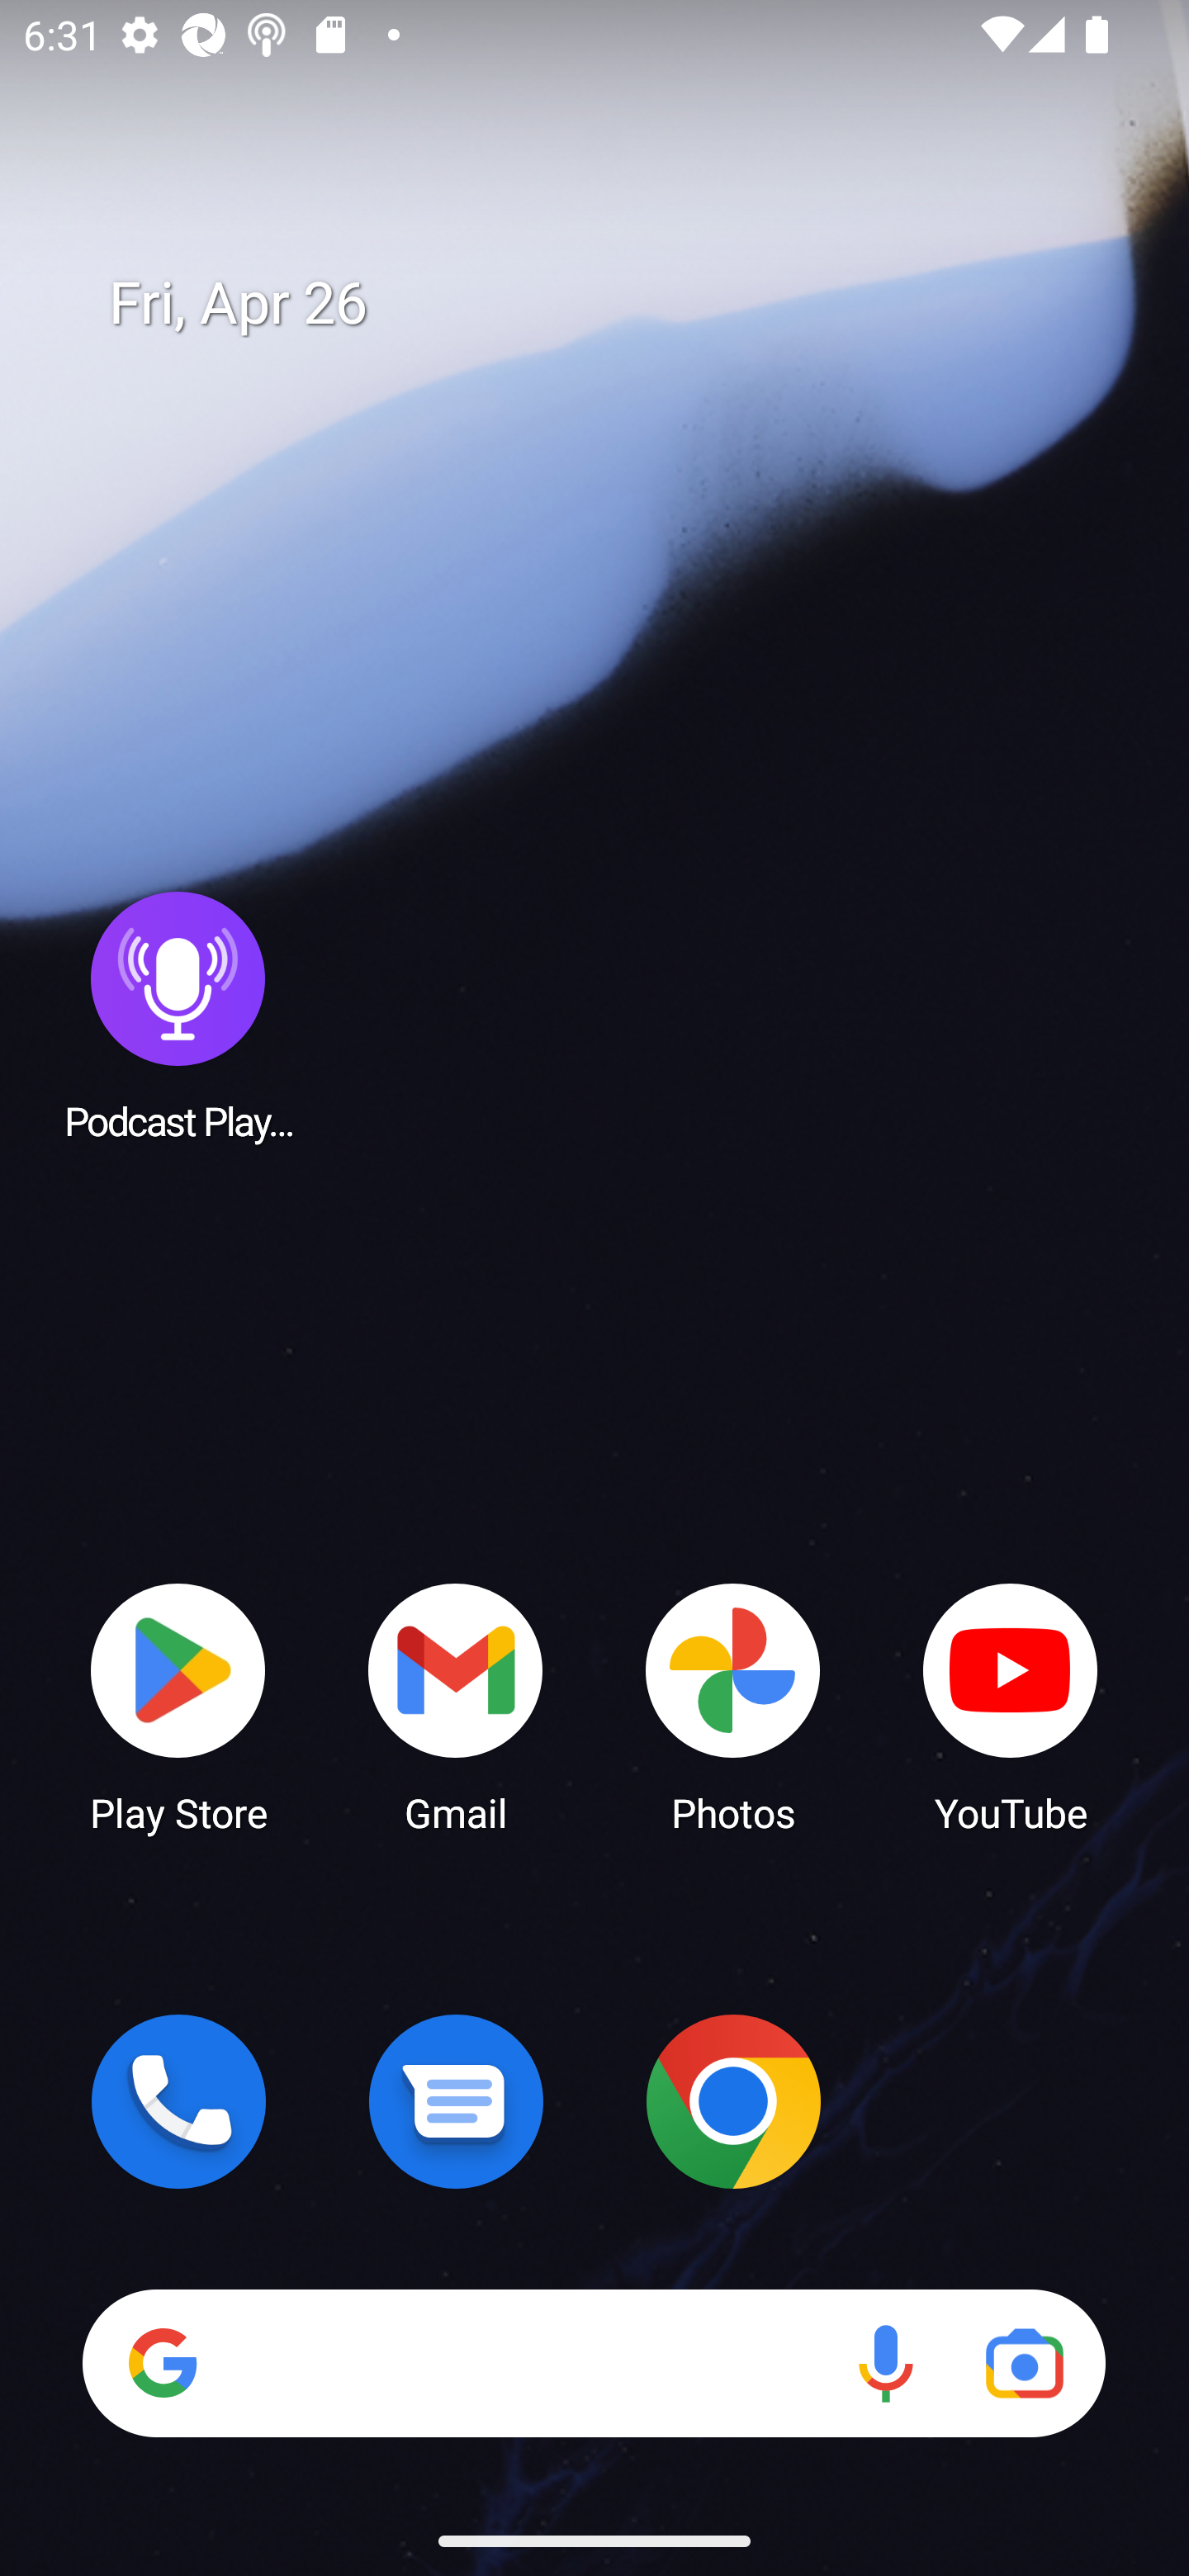  Describe the element at coordinates (885, 2363) in the screenshot. I see `Voice search` at that location.